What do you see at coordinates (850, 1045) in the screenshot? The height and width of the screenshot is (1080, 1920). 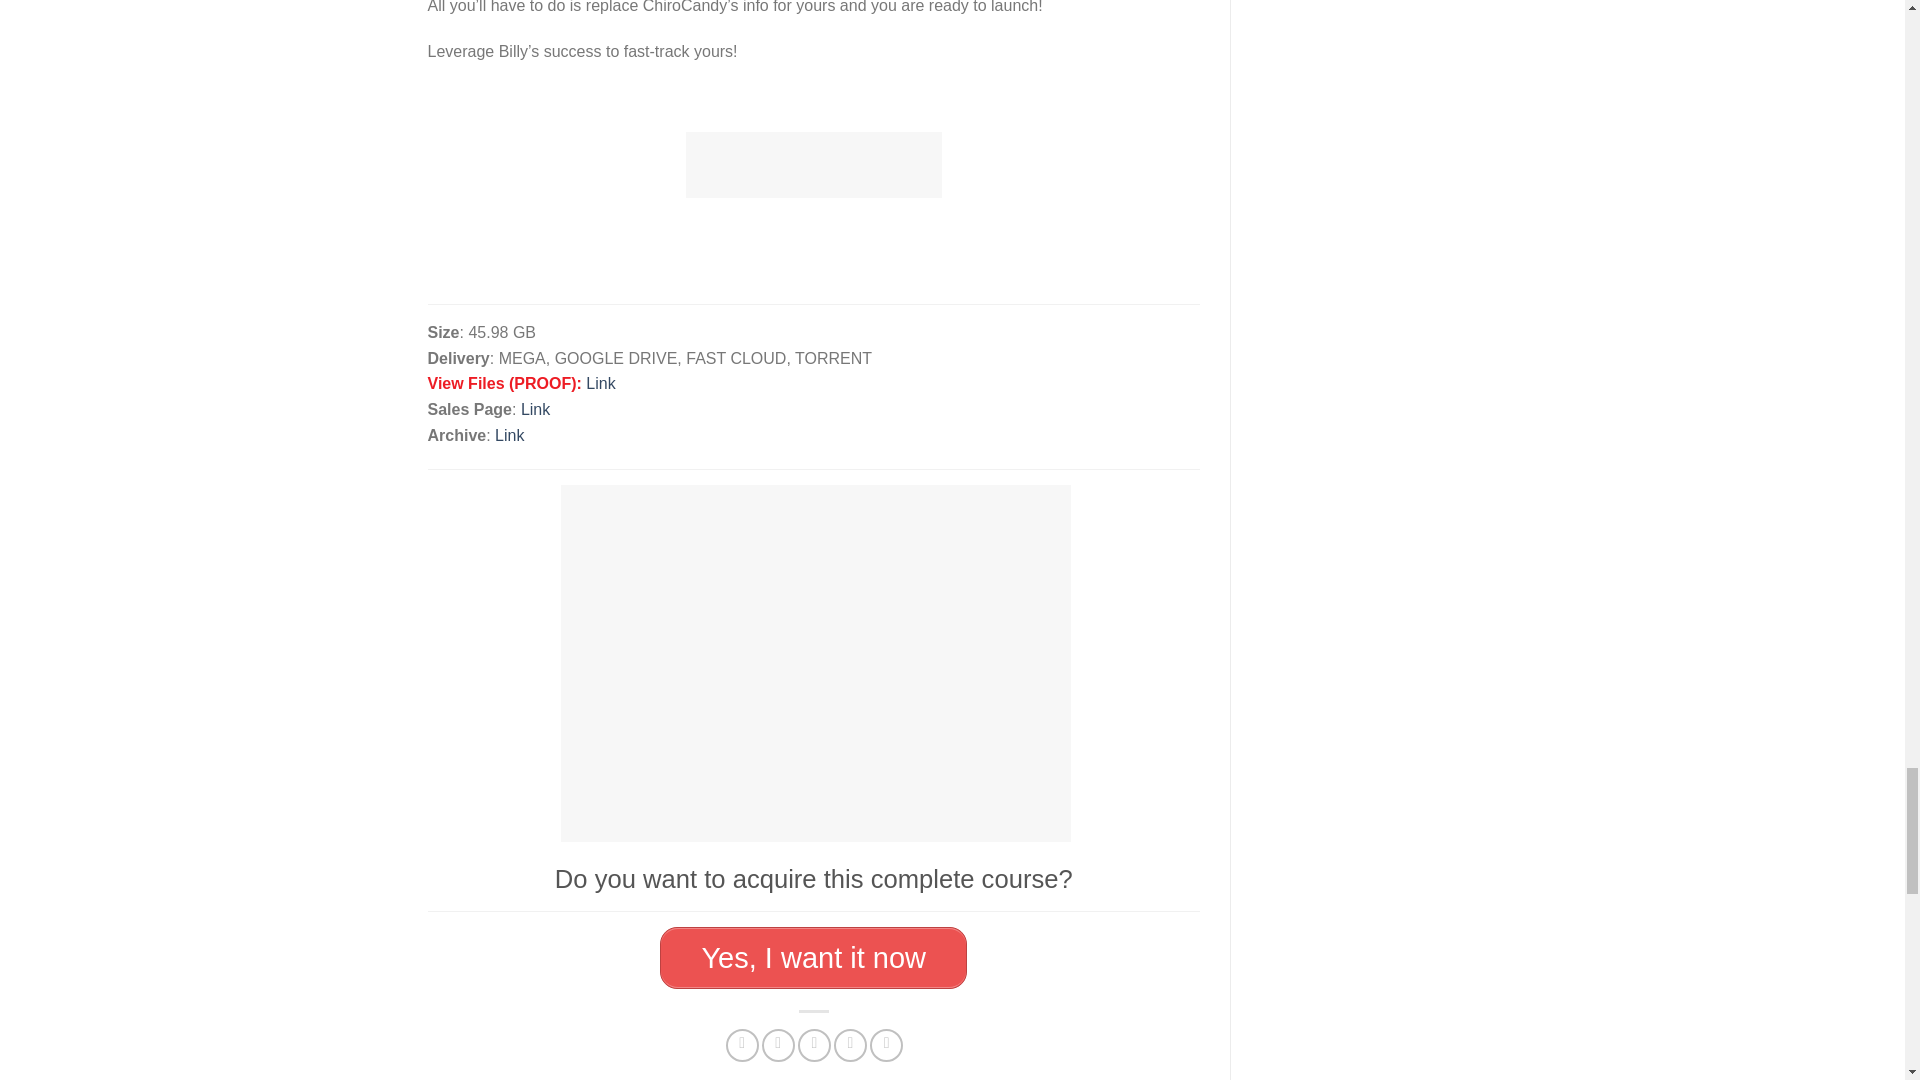 I see `Pin on Pinterest` at bounding box center [850, 1045].